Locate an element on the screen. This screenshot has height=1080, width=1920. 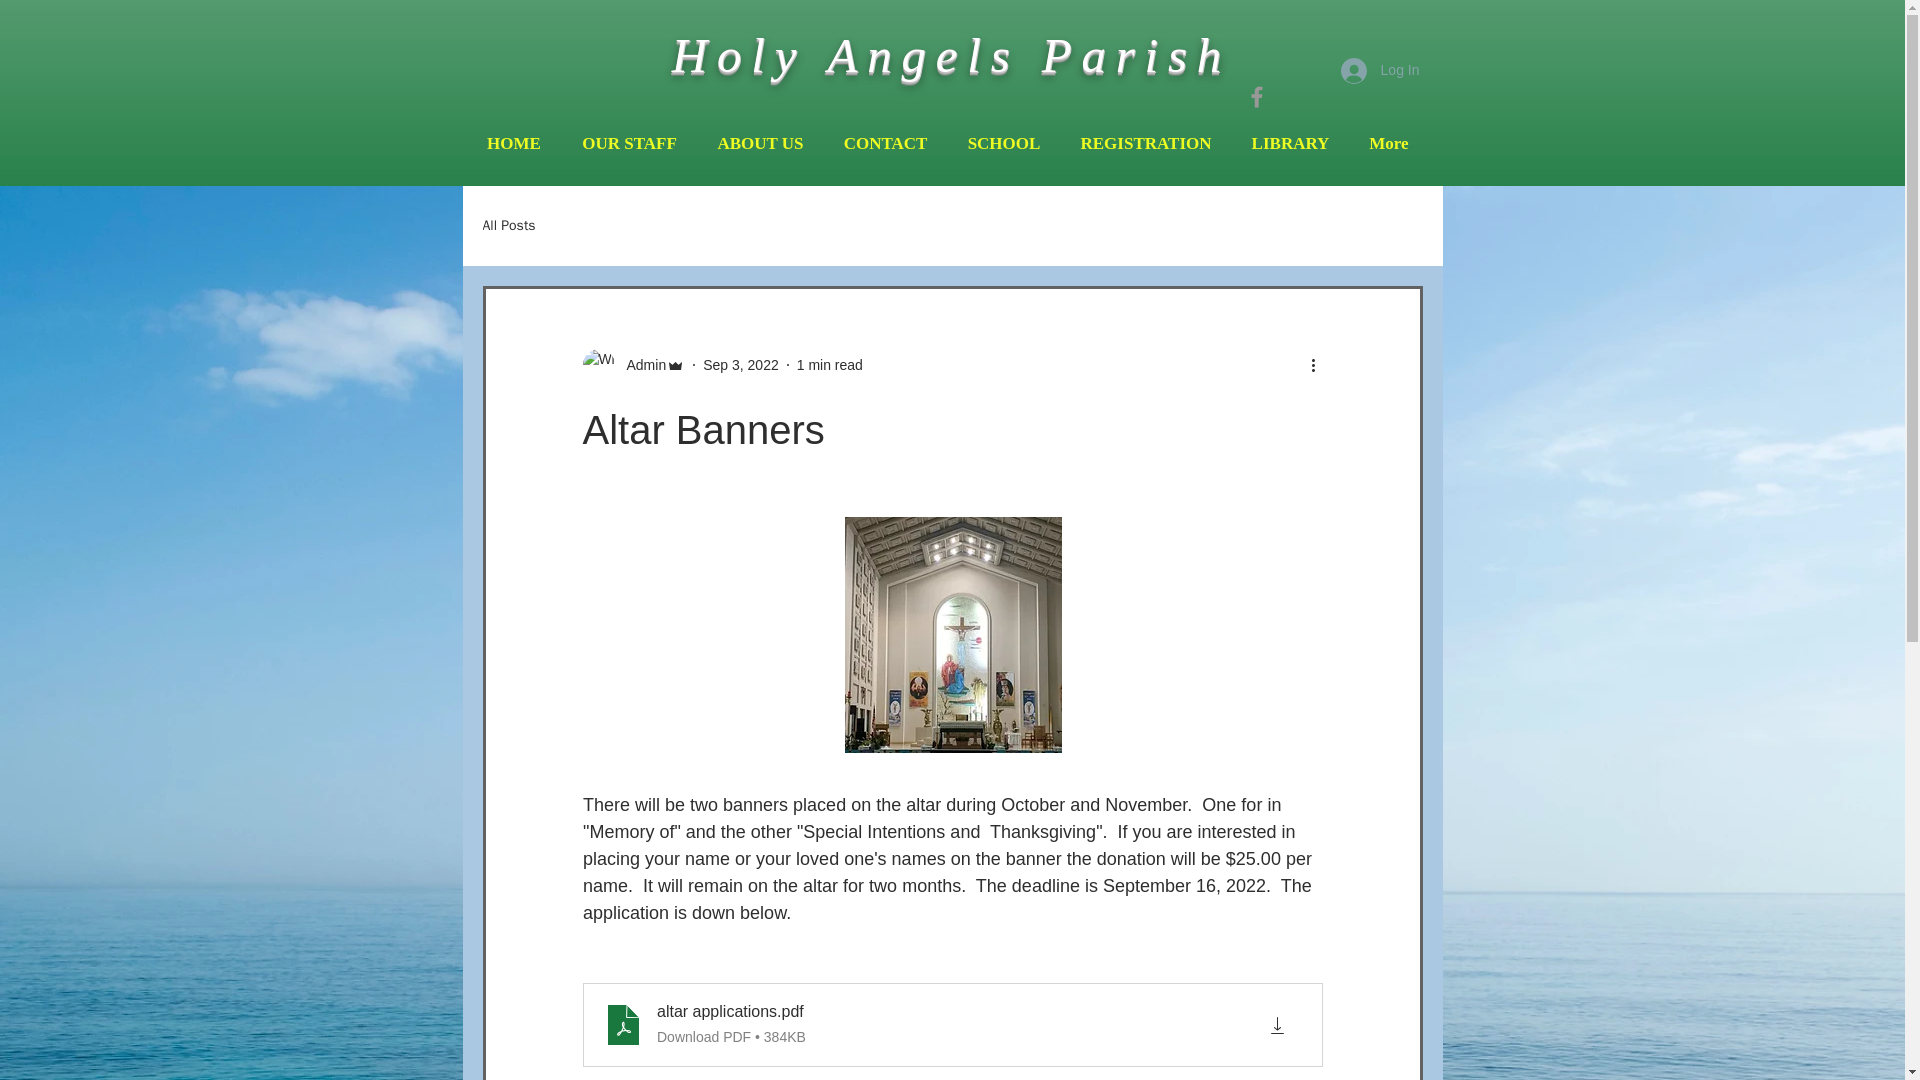
HOME is located at coordinates (513, 144).